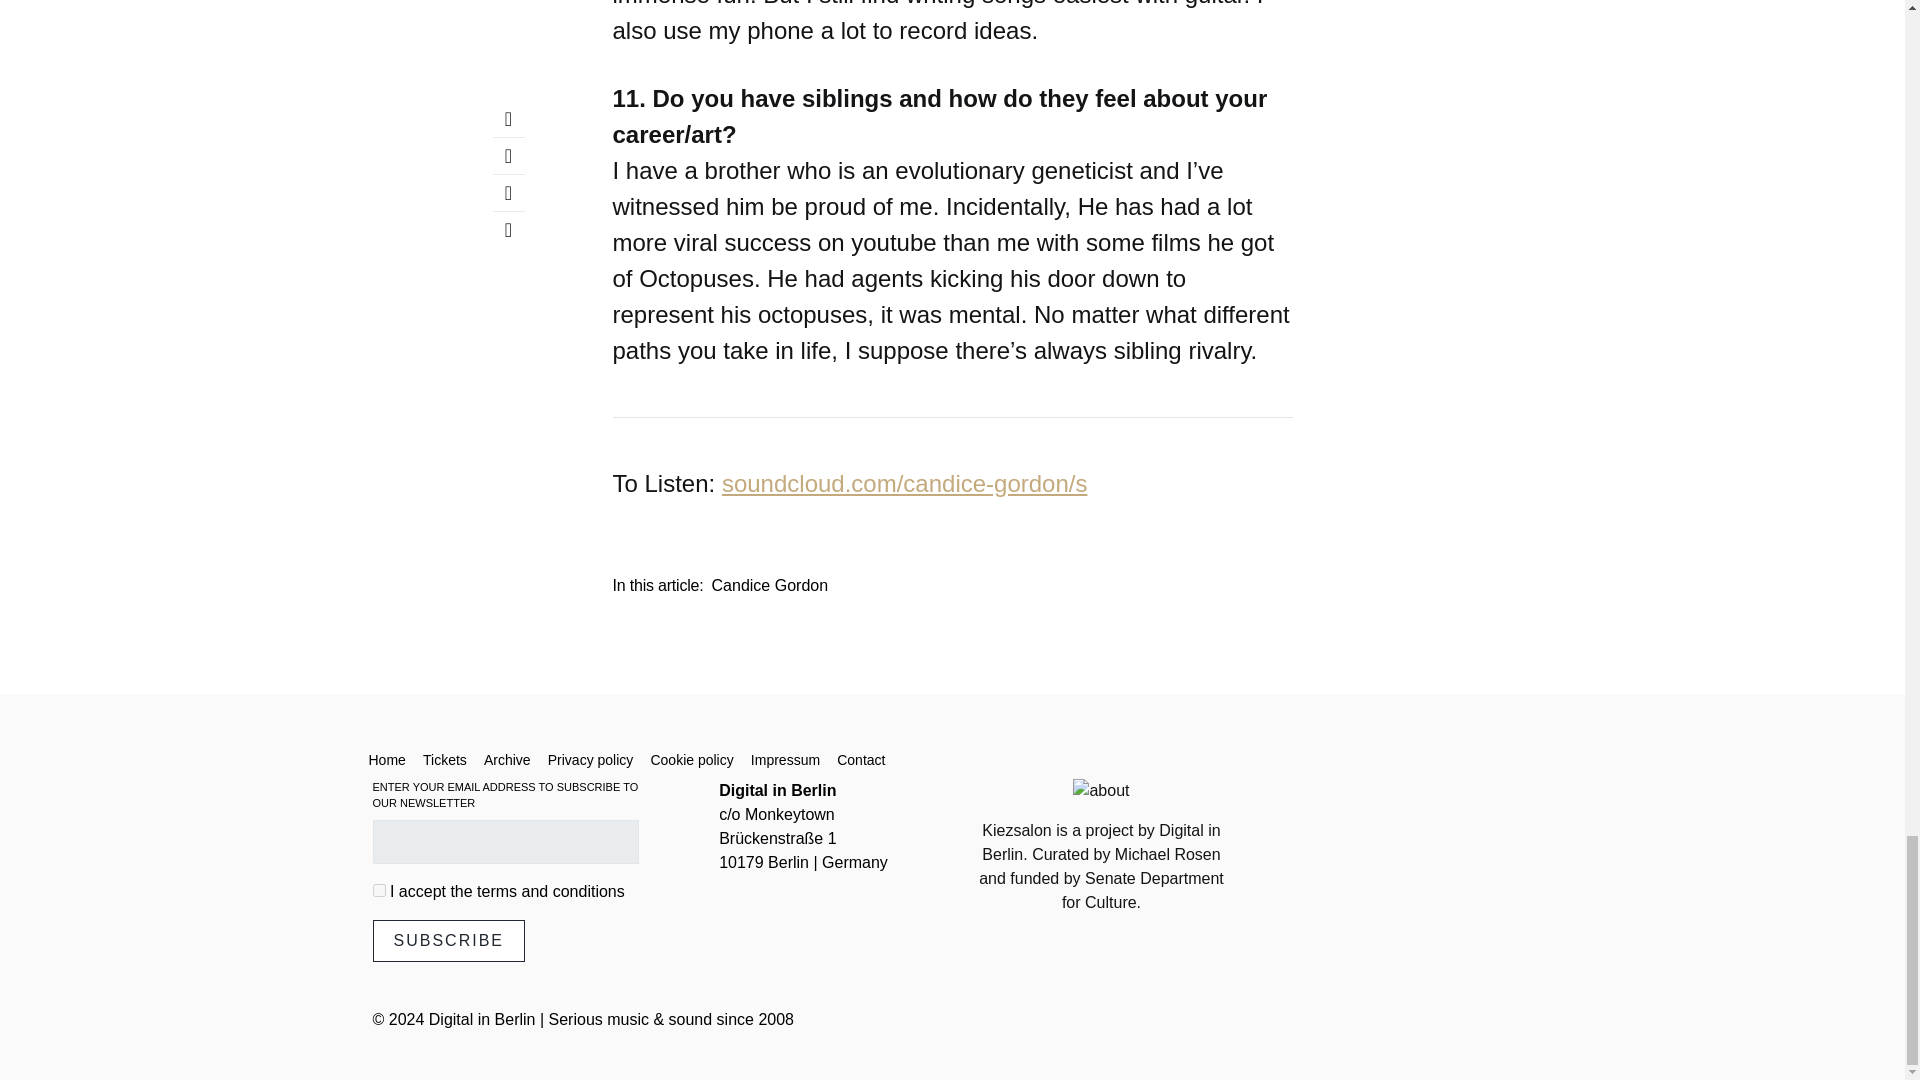  Describe the element at coordinates (378, 890) in the screenshot. I see `on` at that location.